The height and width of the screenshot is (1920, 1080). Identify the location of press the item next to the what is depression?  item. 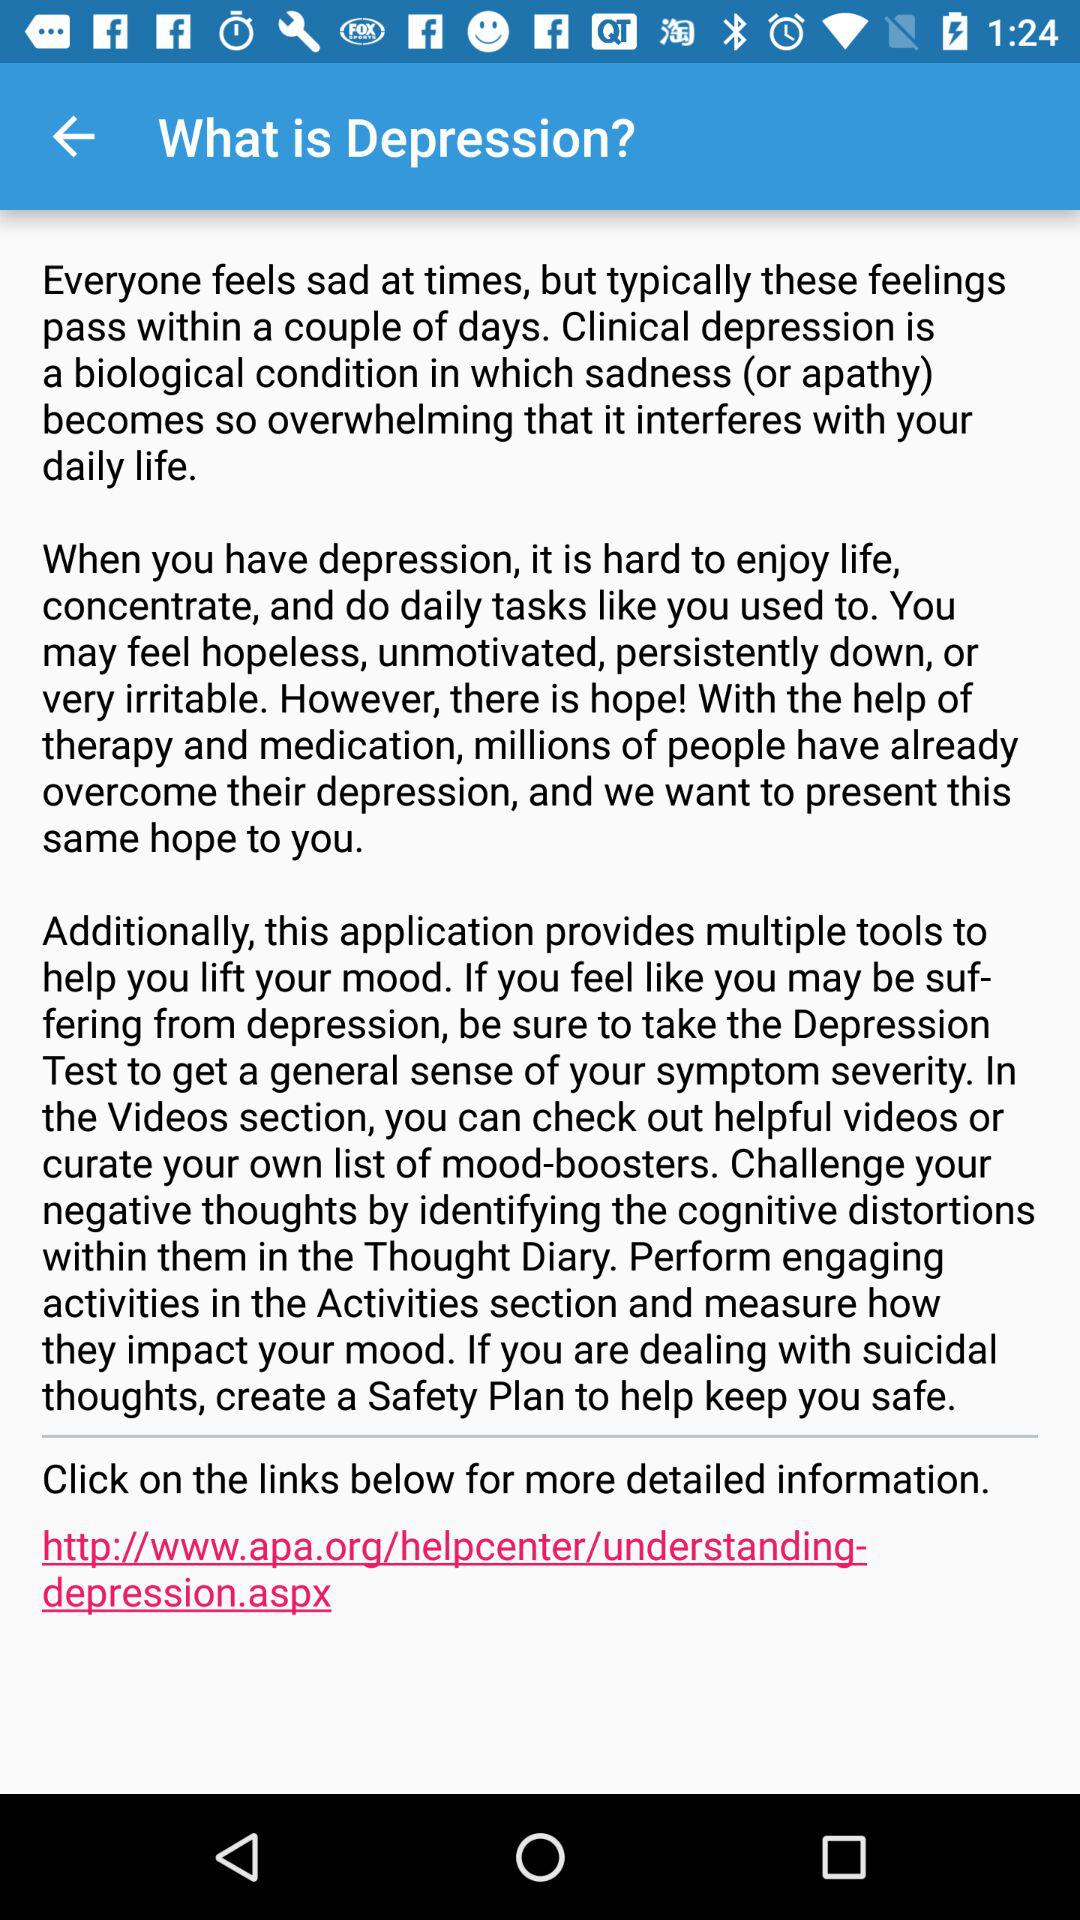
(73, 136).